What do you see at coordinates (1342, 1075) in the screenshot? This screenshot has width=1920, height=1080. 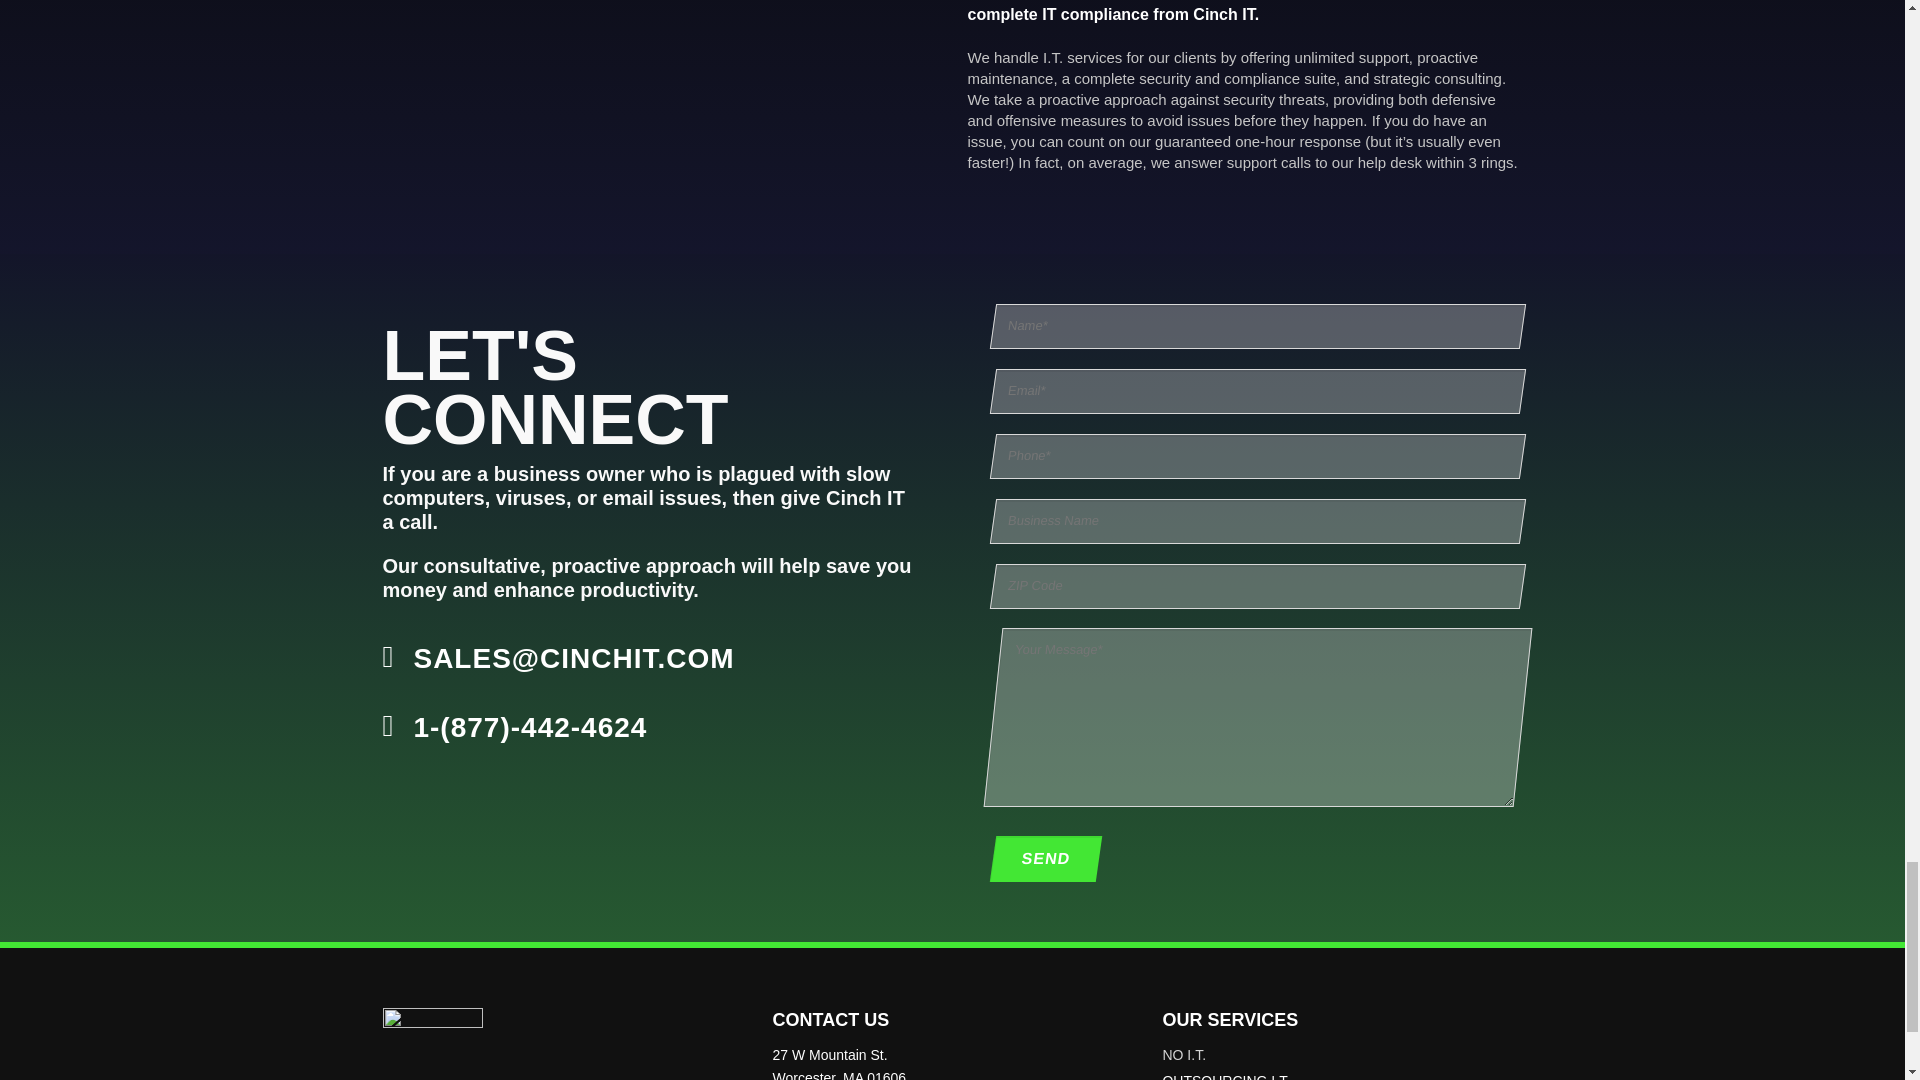 I see `OUTSOURCING I.T.` at bounding box center [1342, 1075].